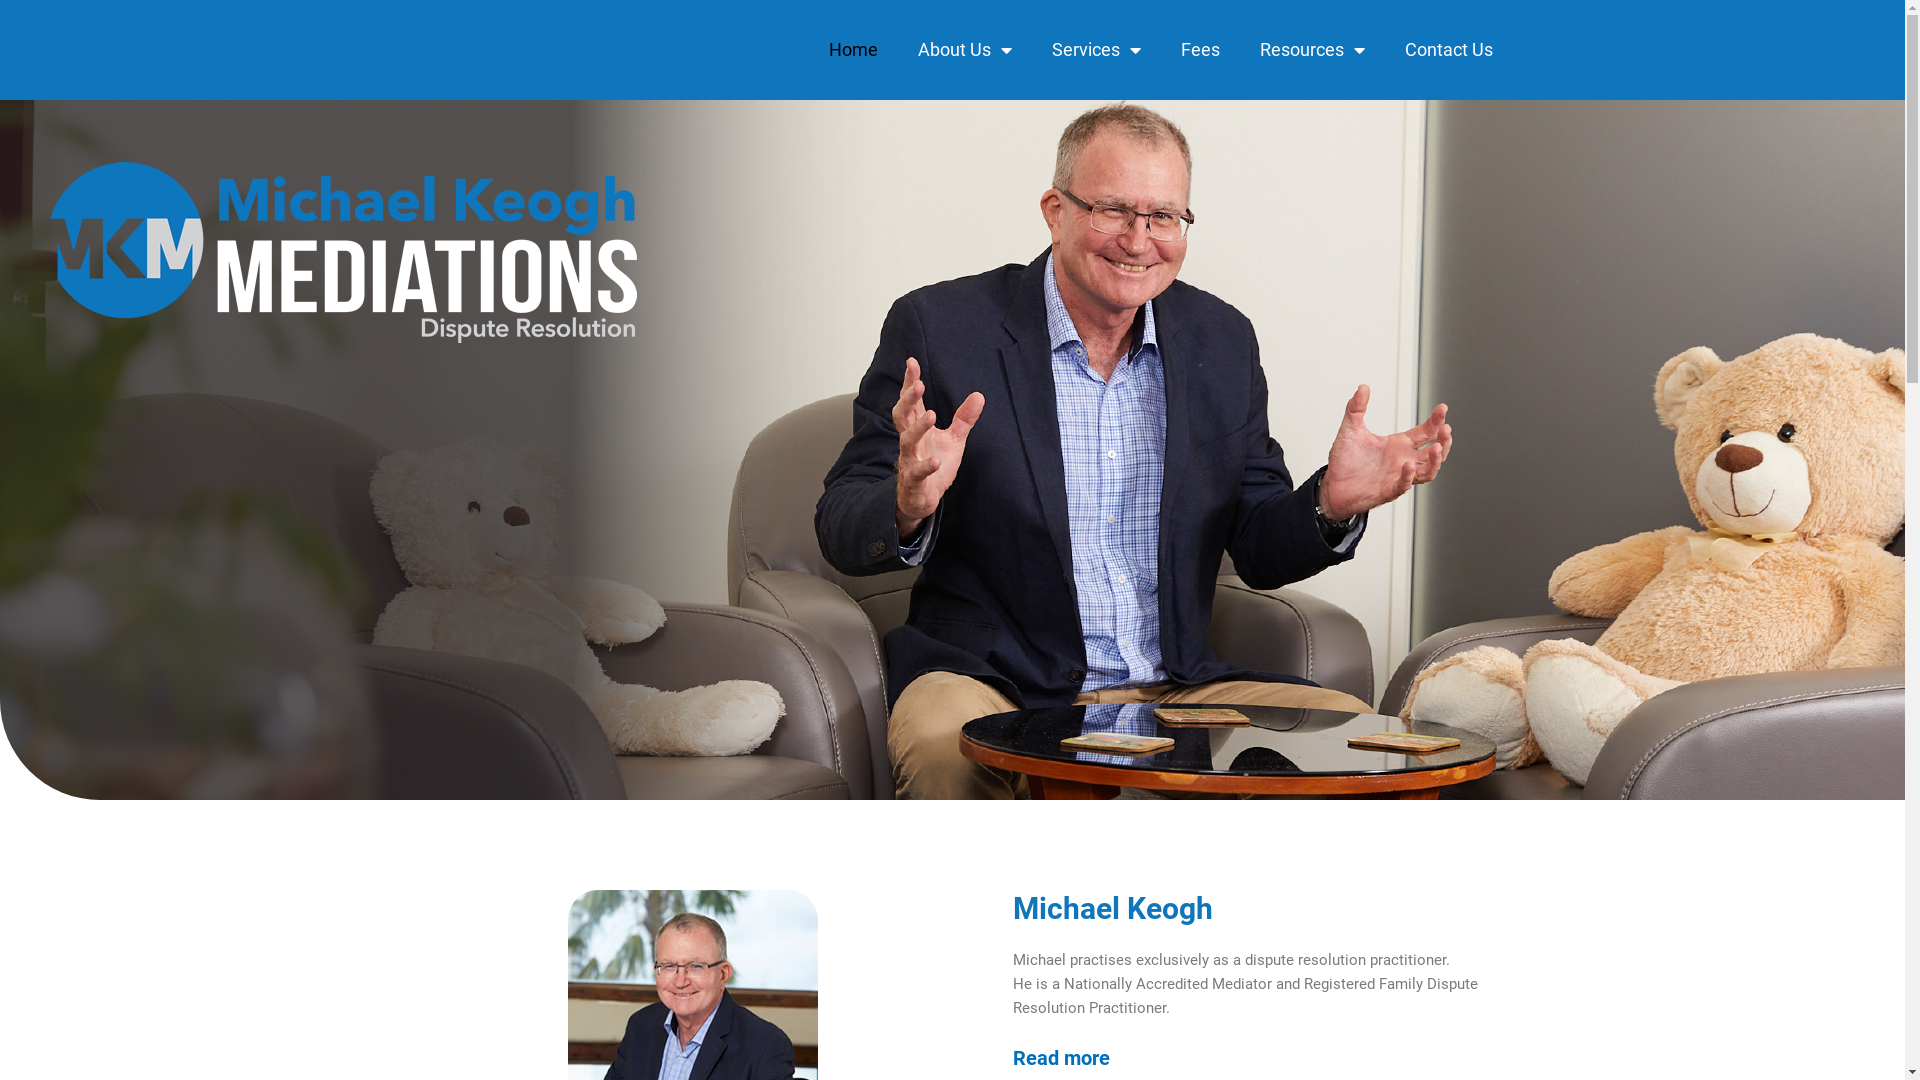  I want to click on Fees, so click(1200, 50).